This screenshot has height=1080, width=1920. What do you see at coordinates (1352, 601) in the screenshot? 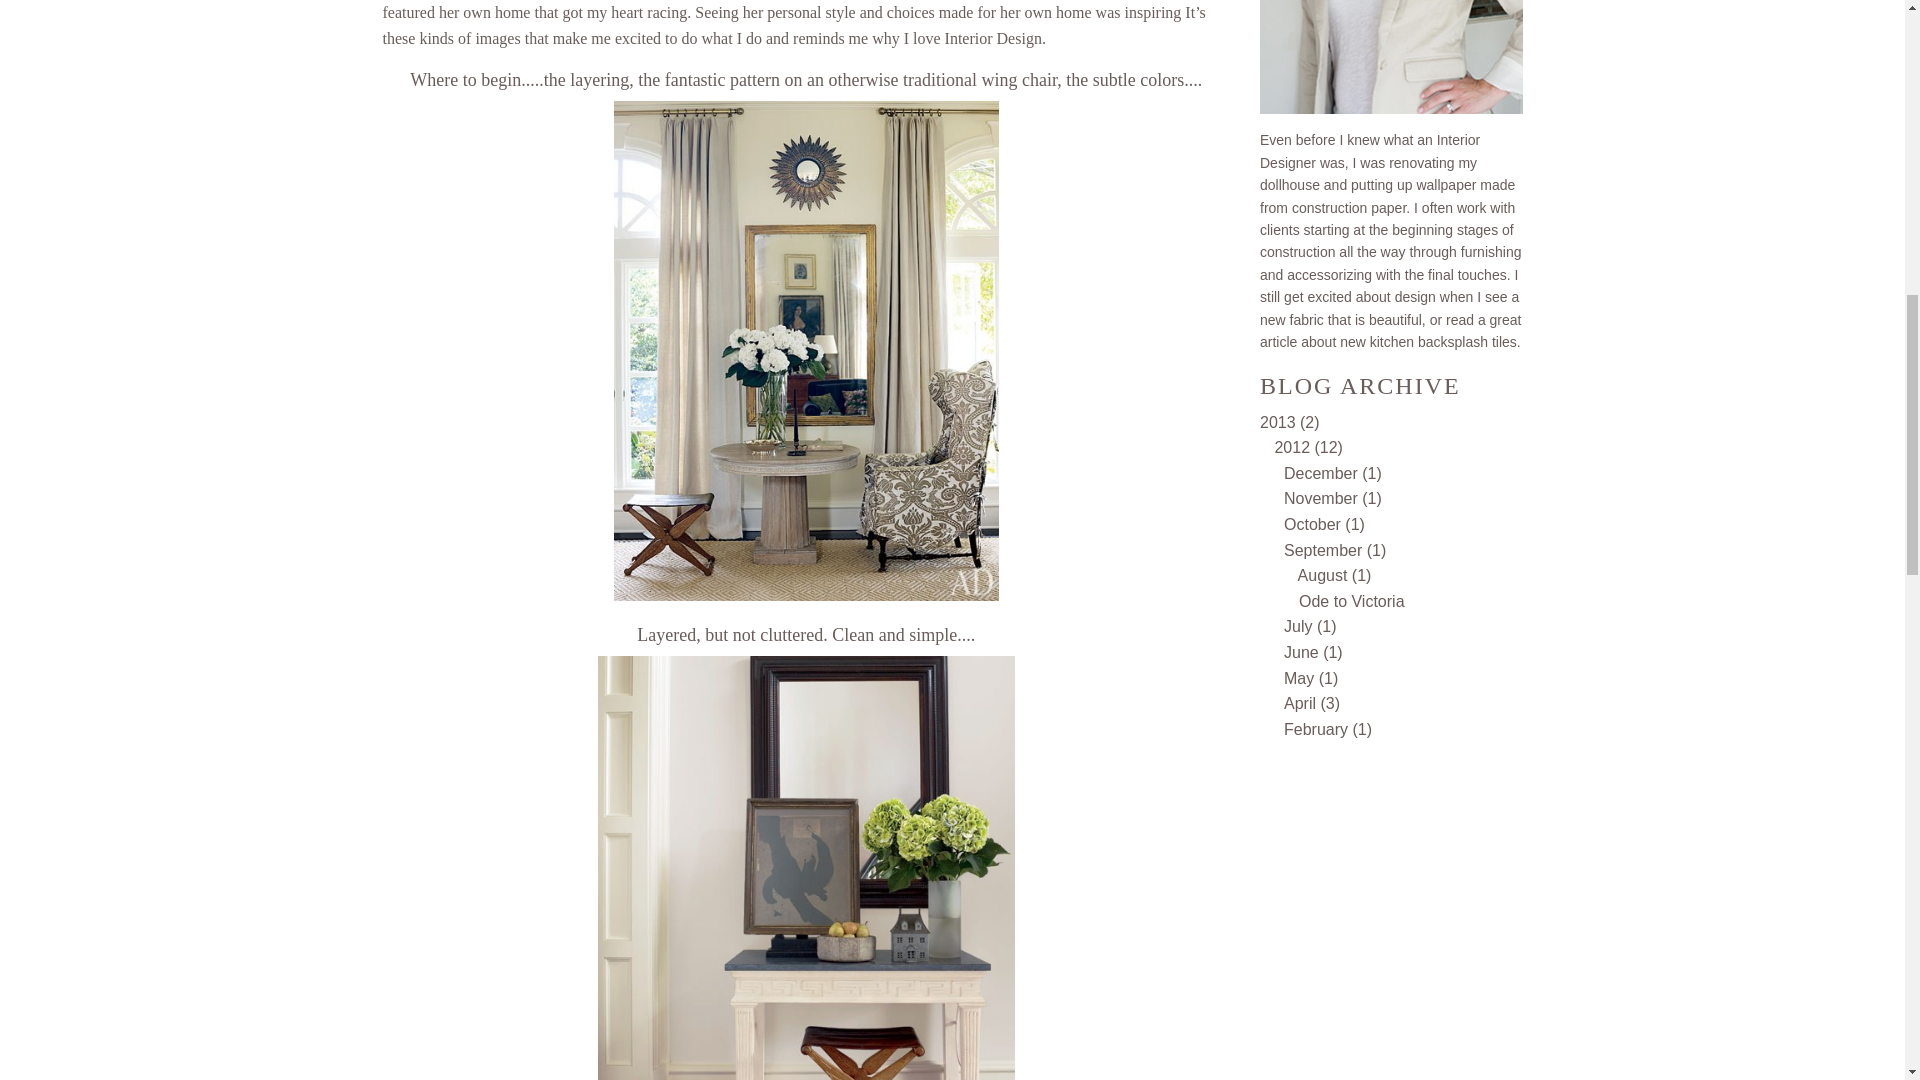
I see `Ode to Victoria` at bounding box center [1352, 601].